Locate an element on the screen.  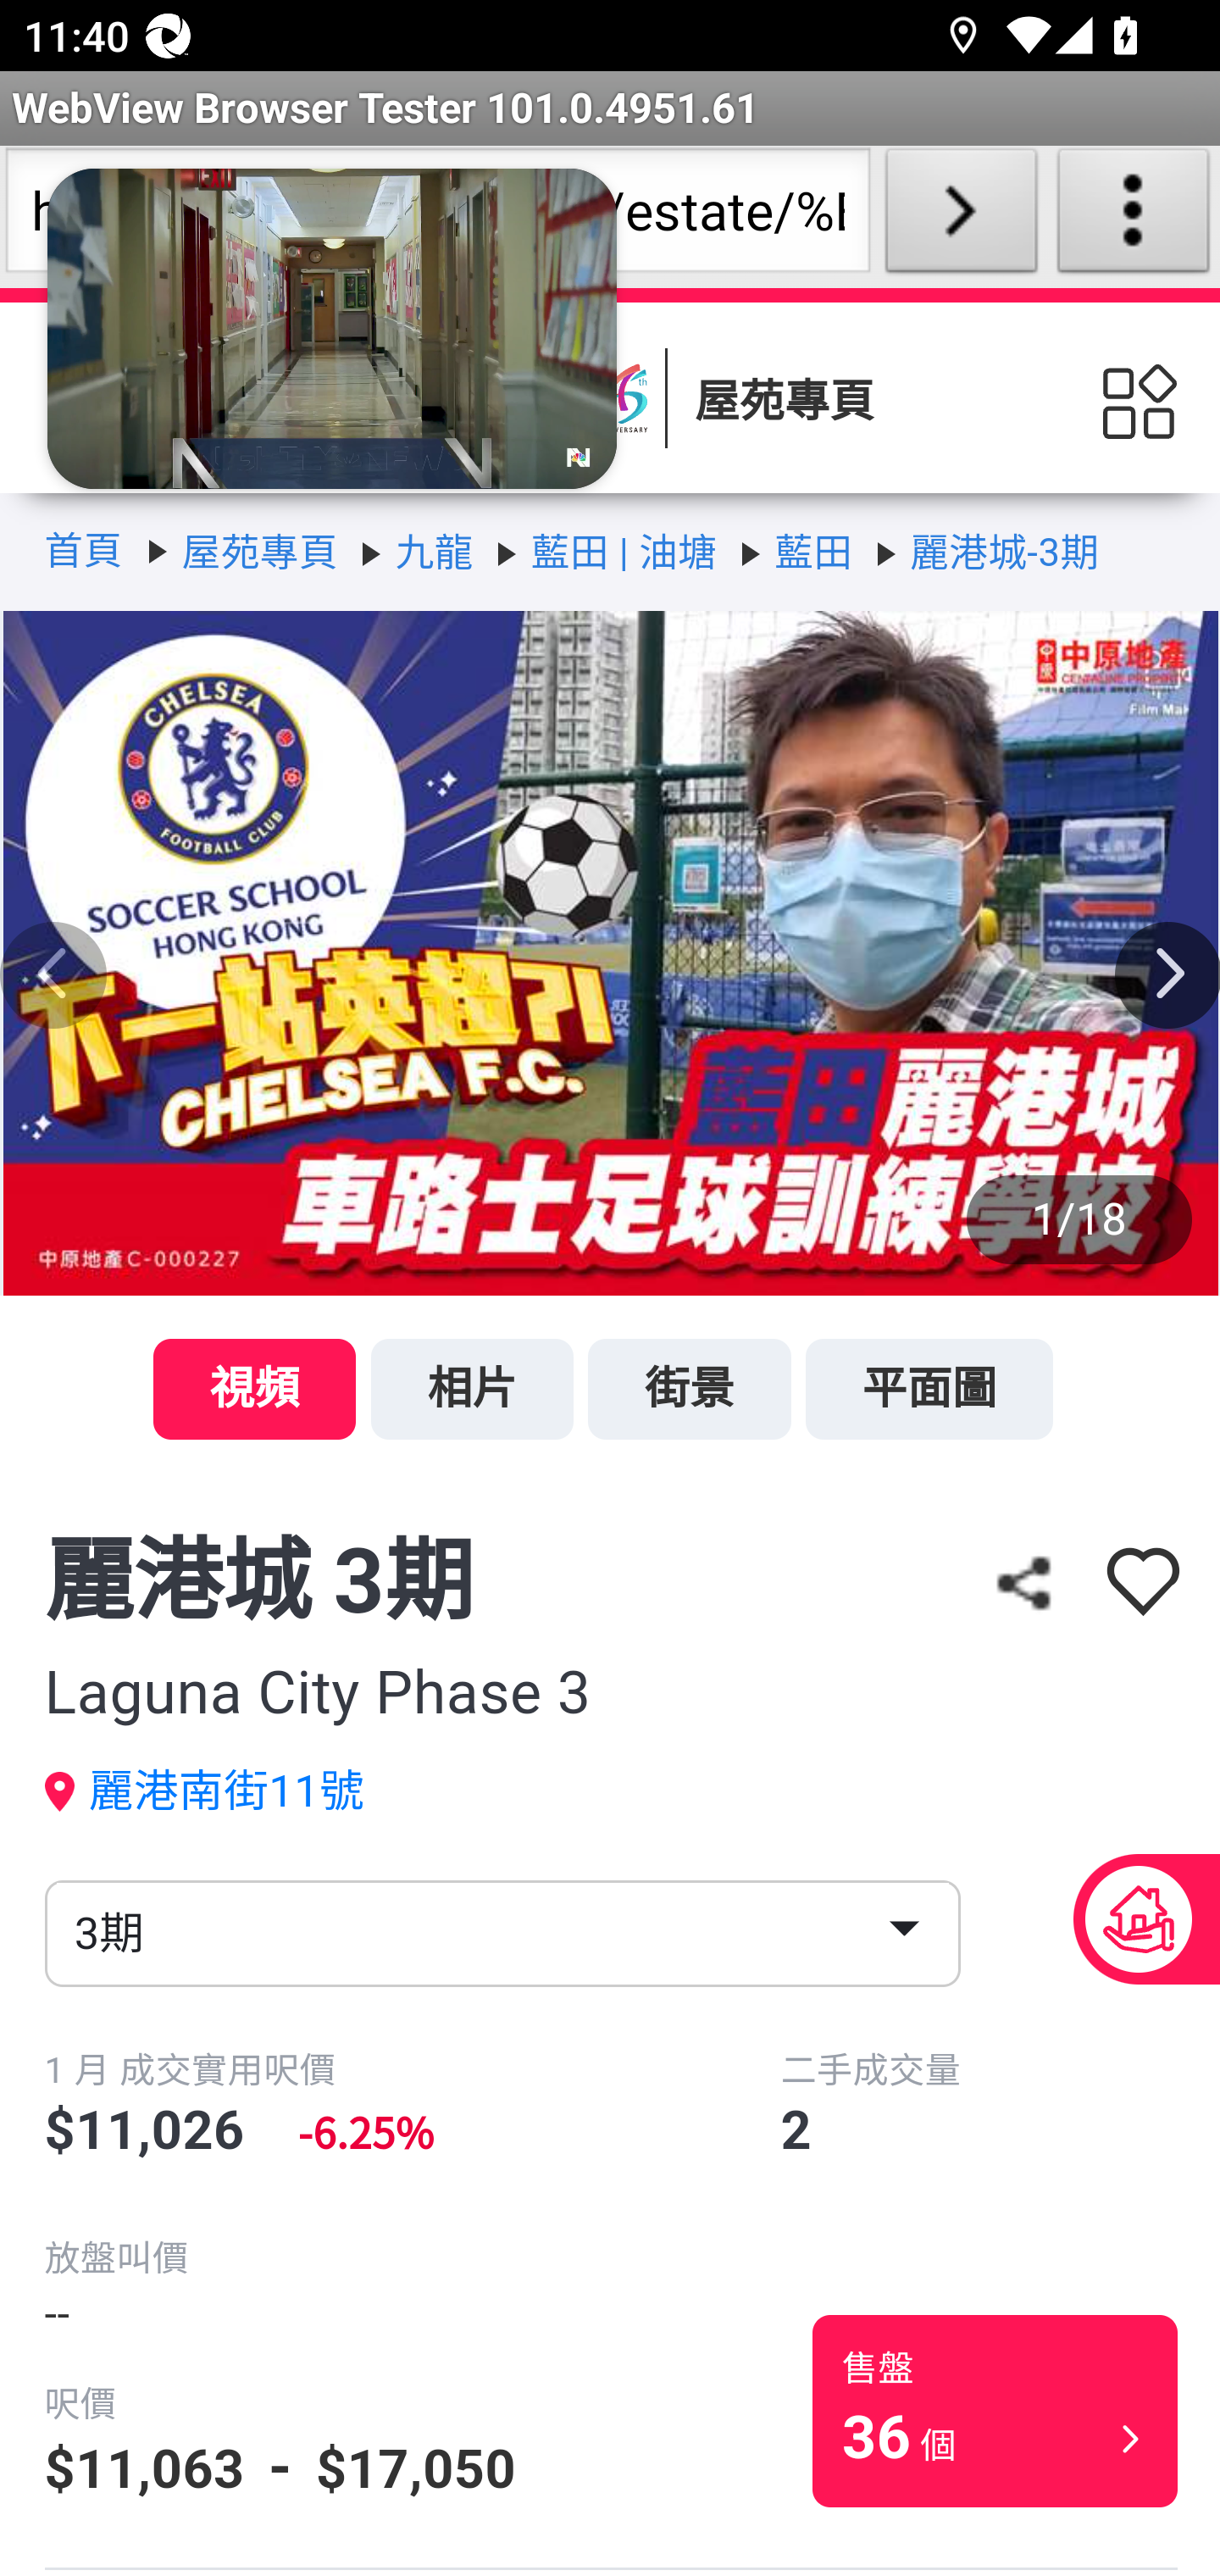
藍田 is located at coordinates (813, 554).